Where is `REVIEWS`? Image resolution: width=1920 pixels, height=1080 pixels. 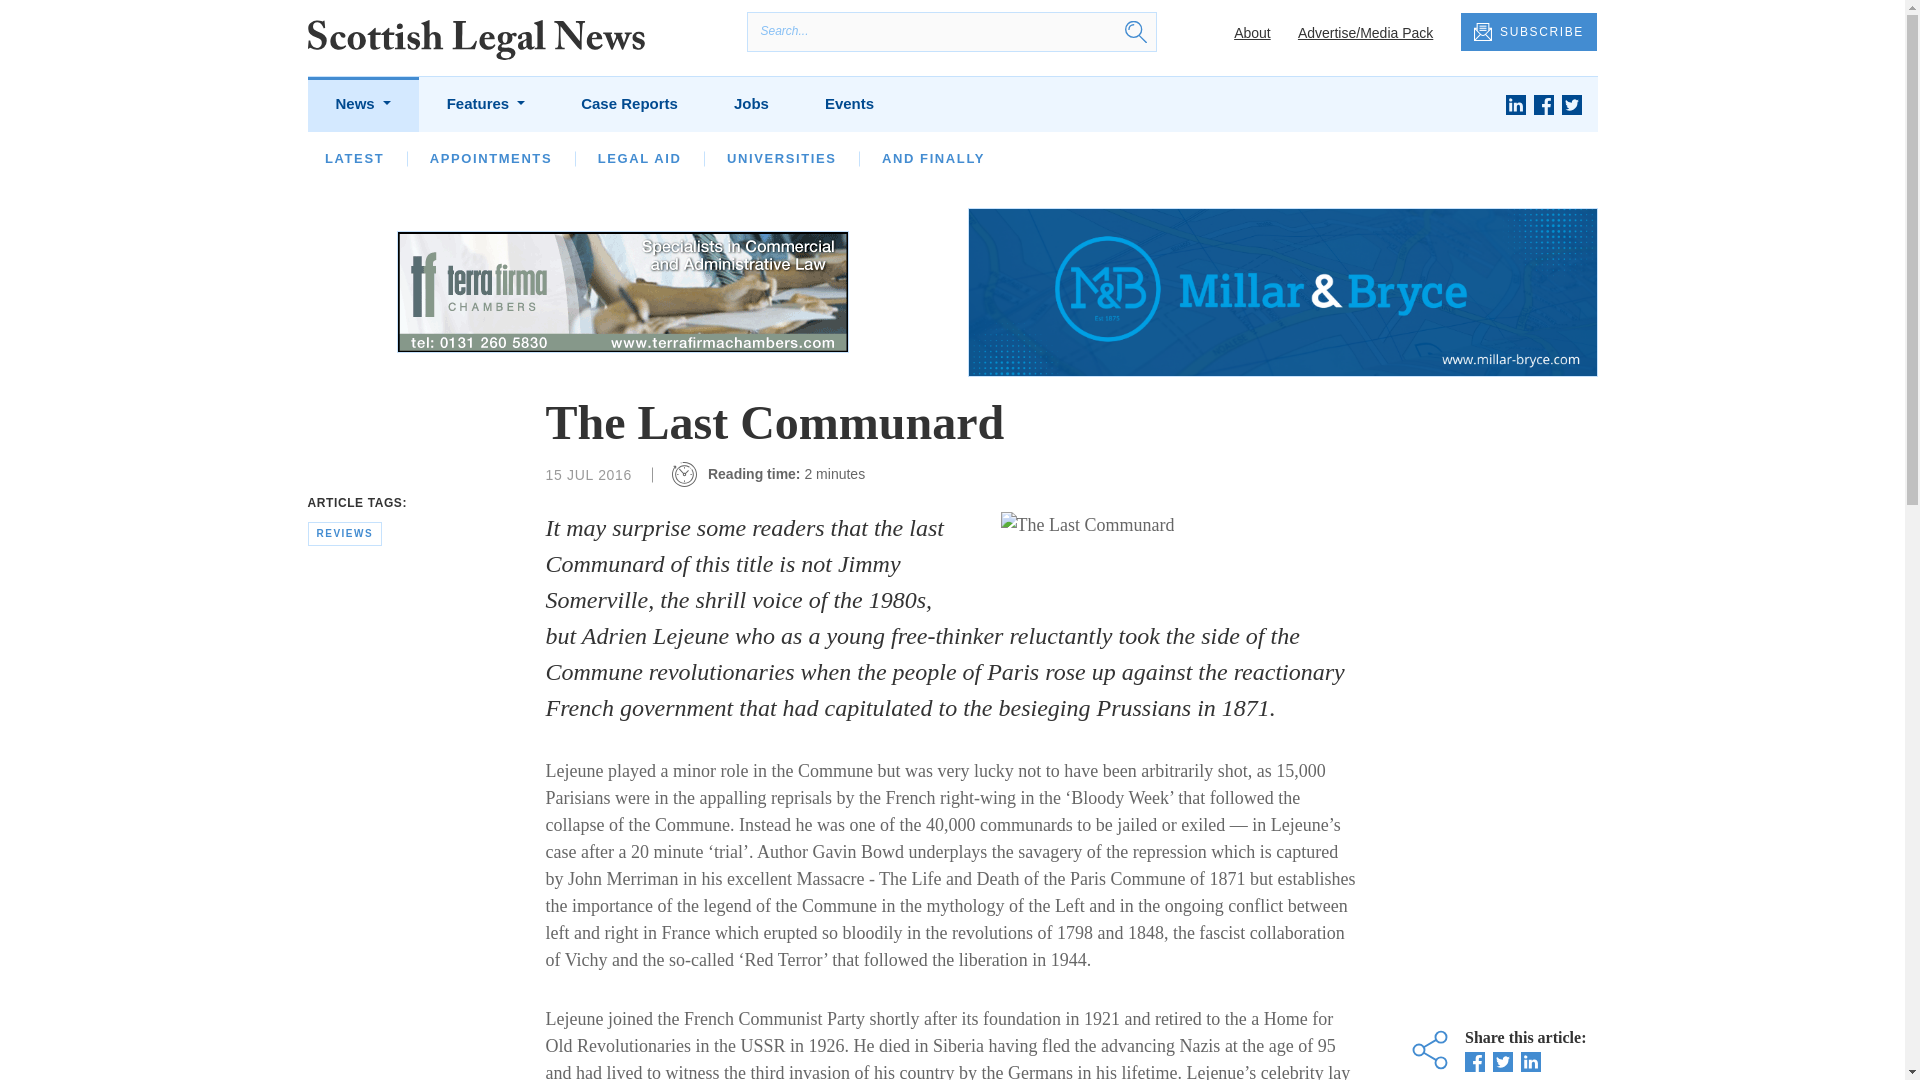 REVIEWS is located at coordinates (1032, 158).